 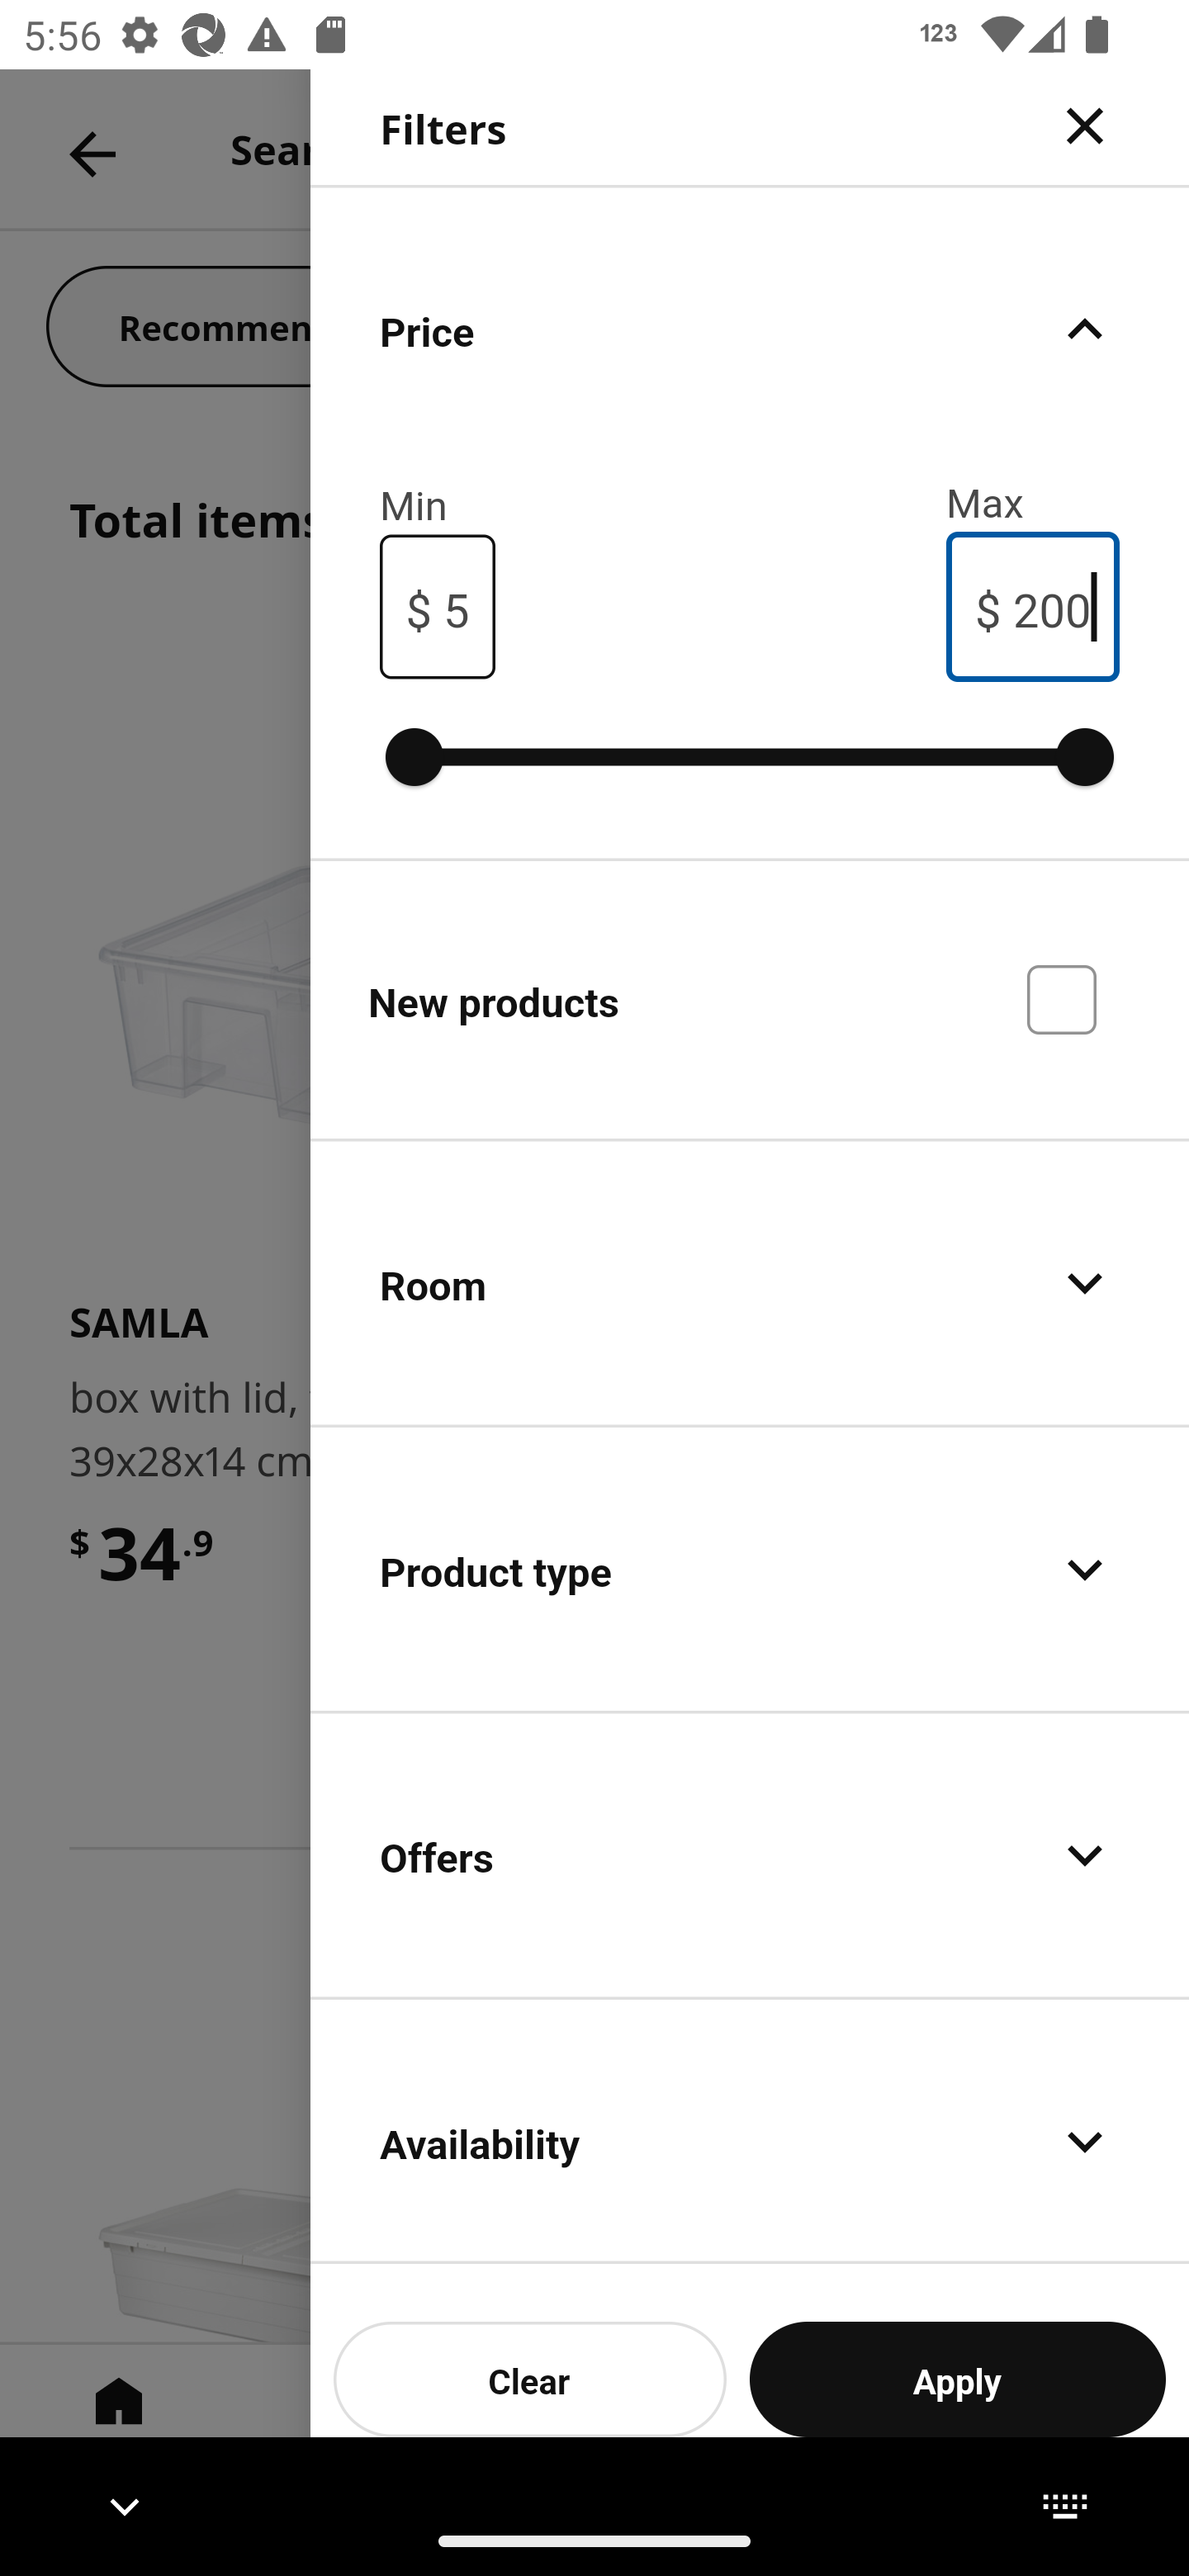 I want to click on Price, so click(x=750, y=329).